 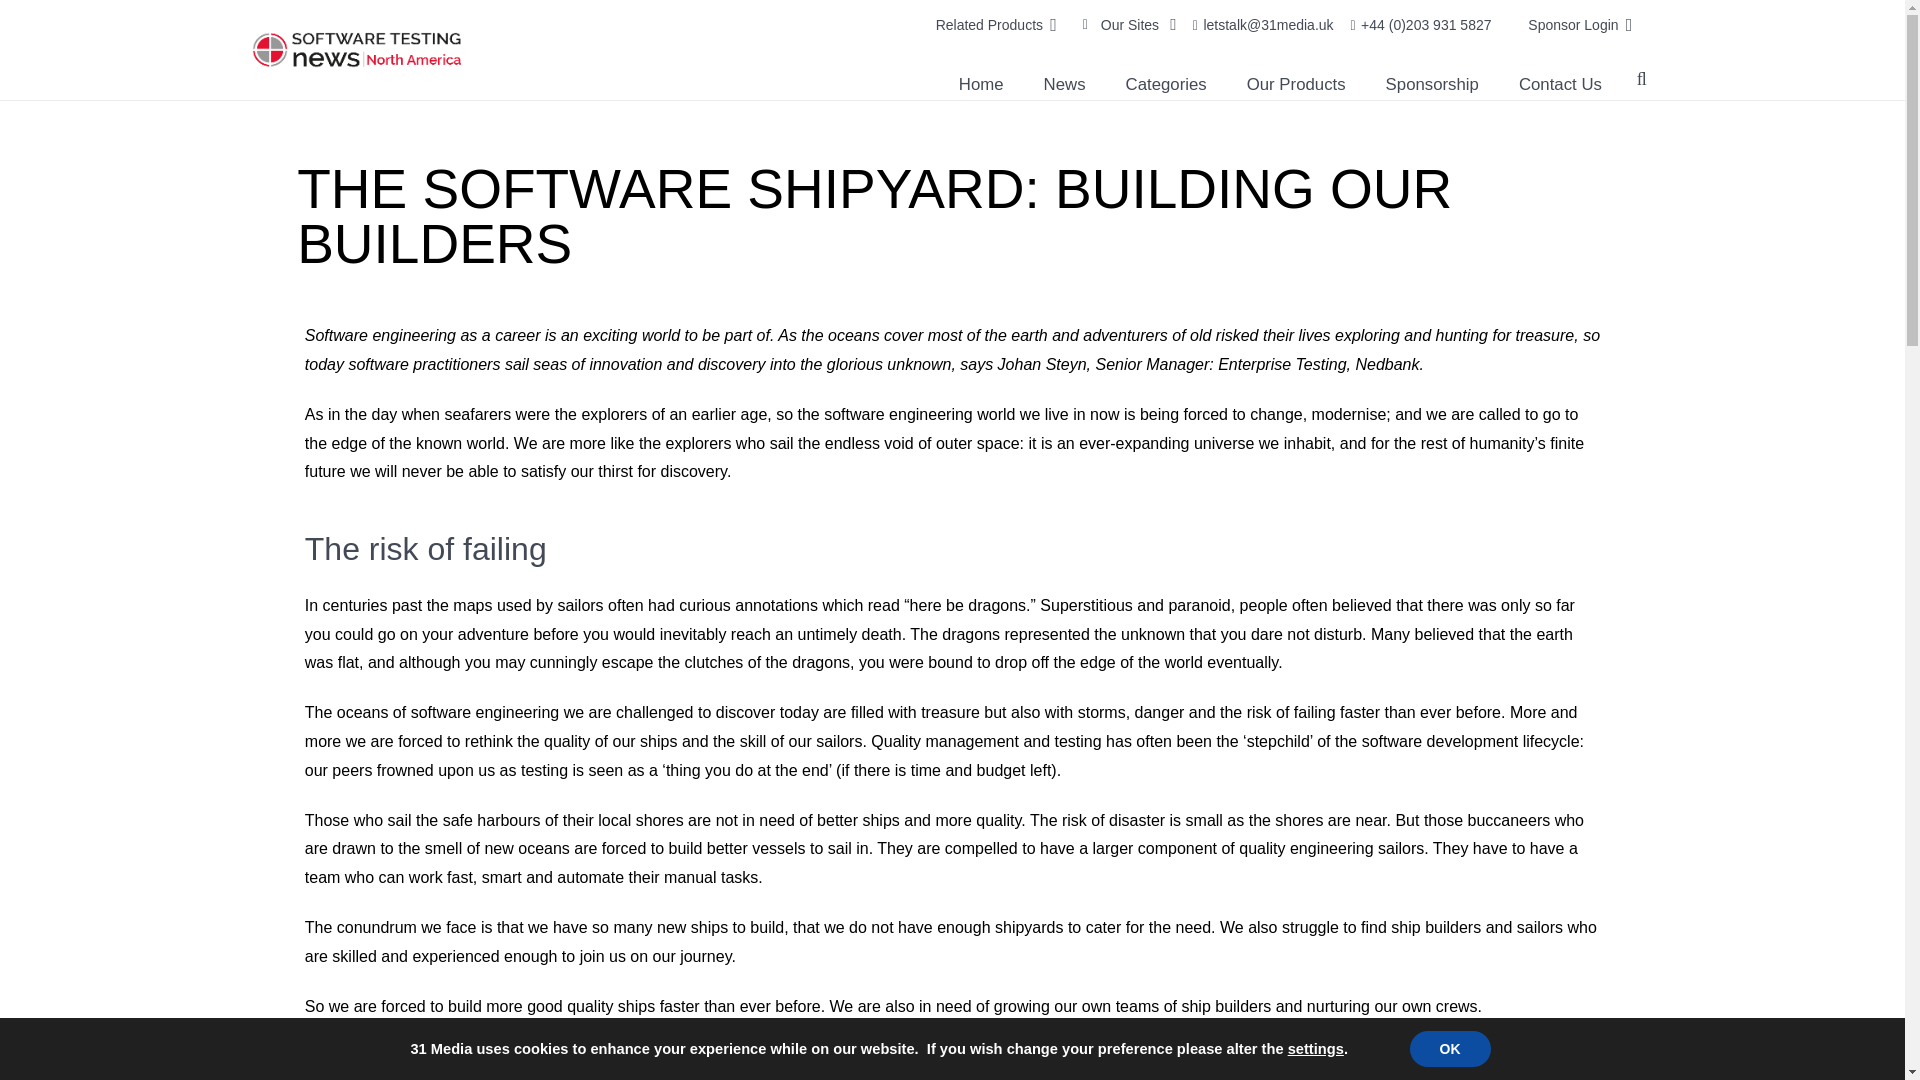 I want to click on Our Products, so click(x=1296, y=85).